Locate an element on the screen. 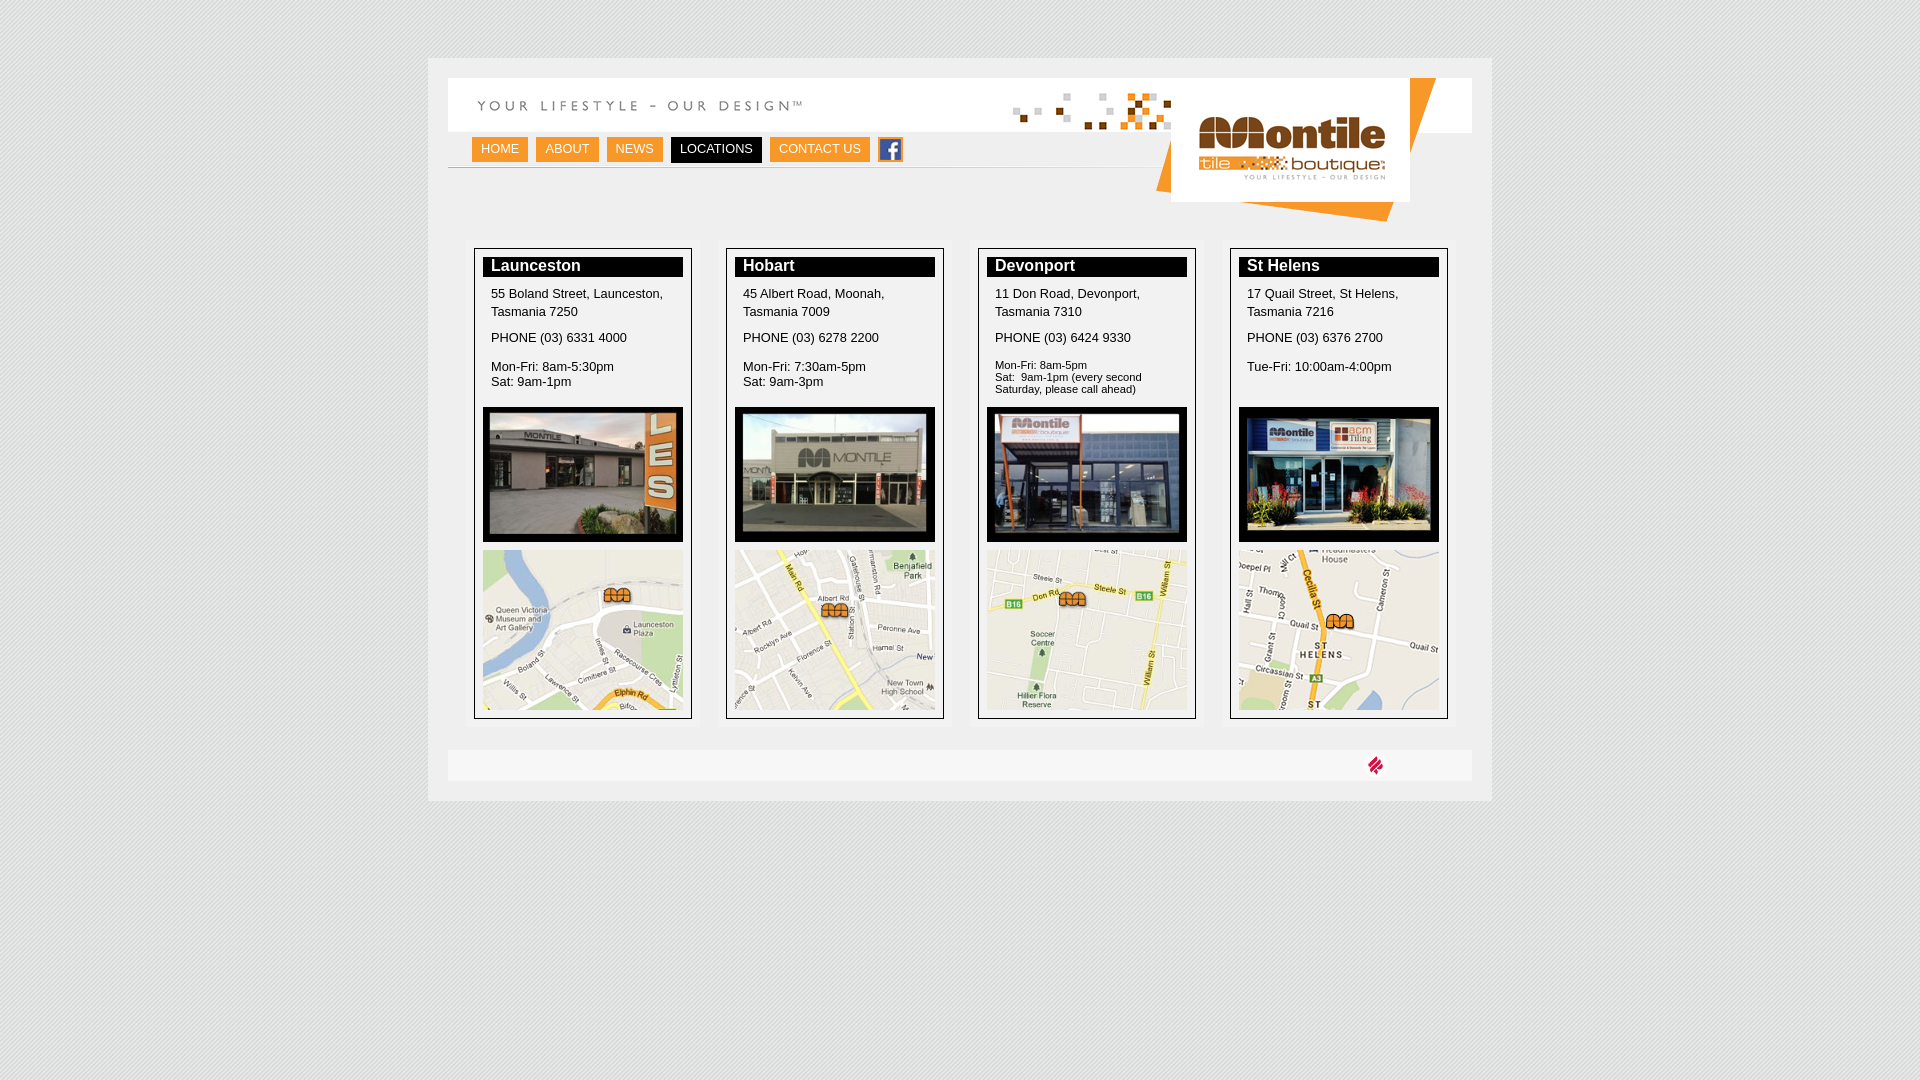 The image size is (1920, 1080). NEWS is located at coordinates (634, 150).